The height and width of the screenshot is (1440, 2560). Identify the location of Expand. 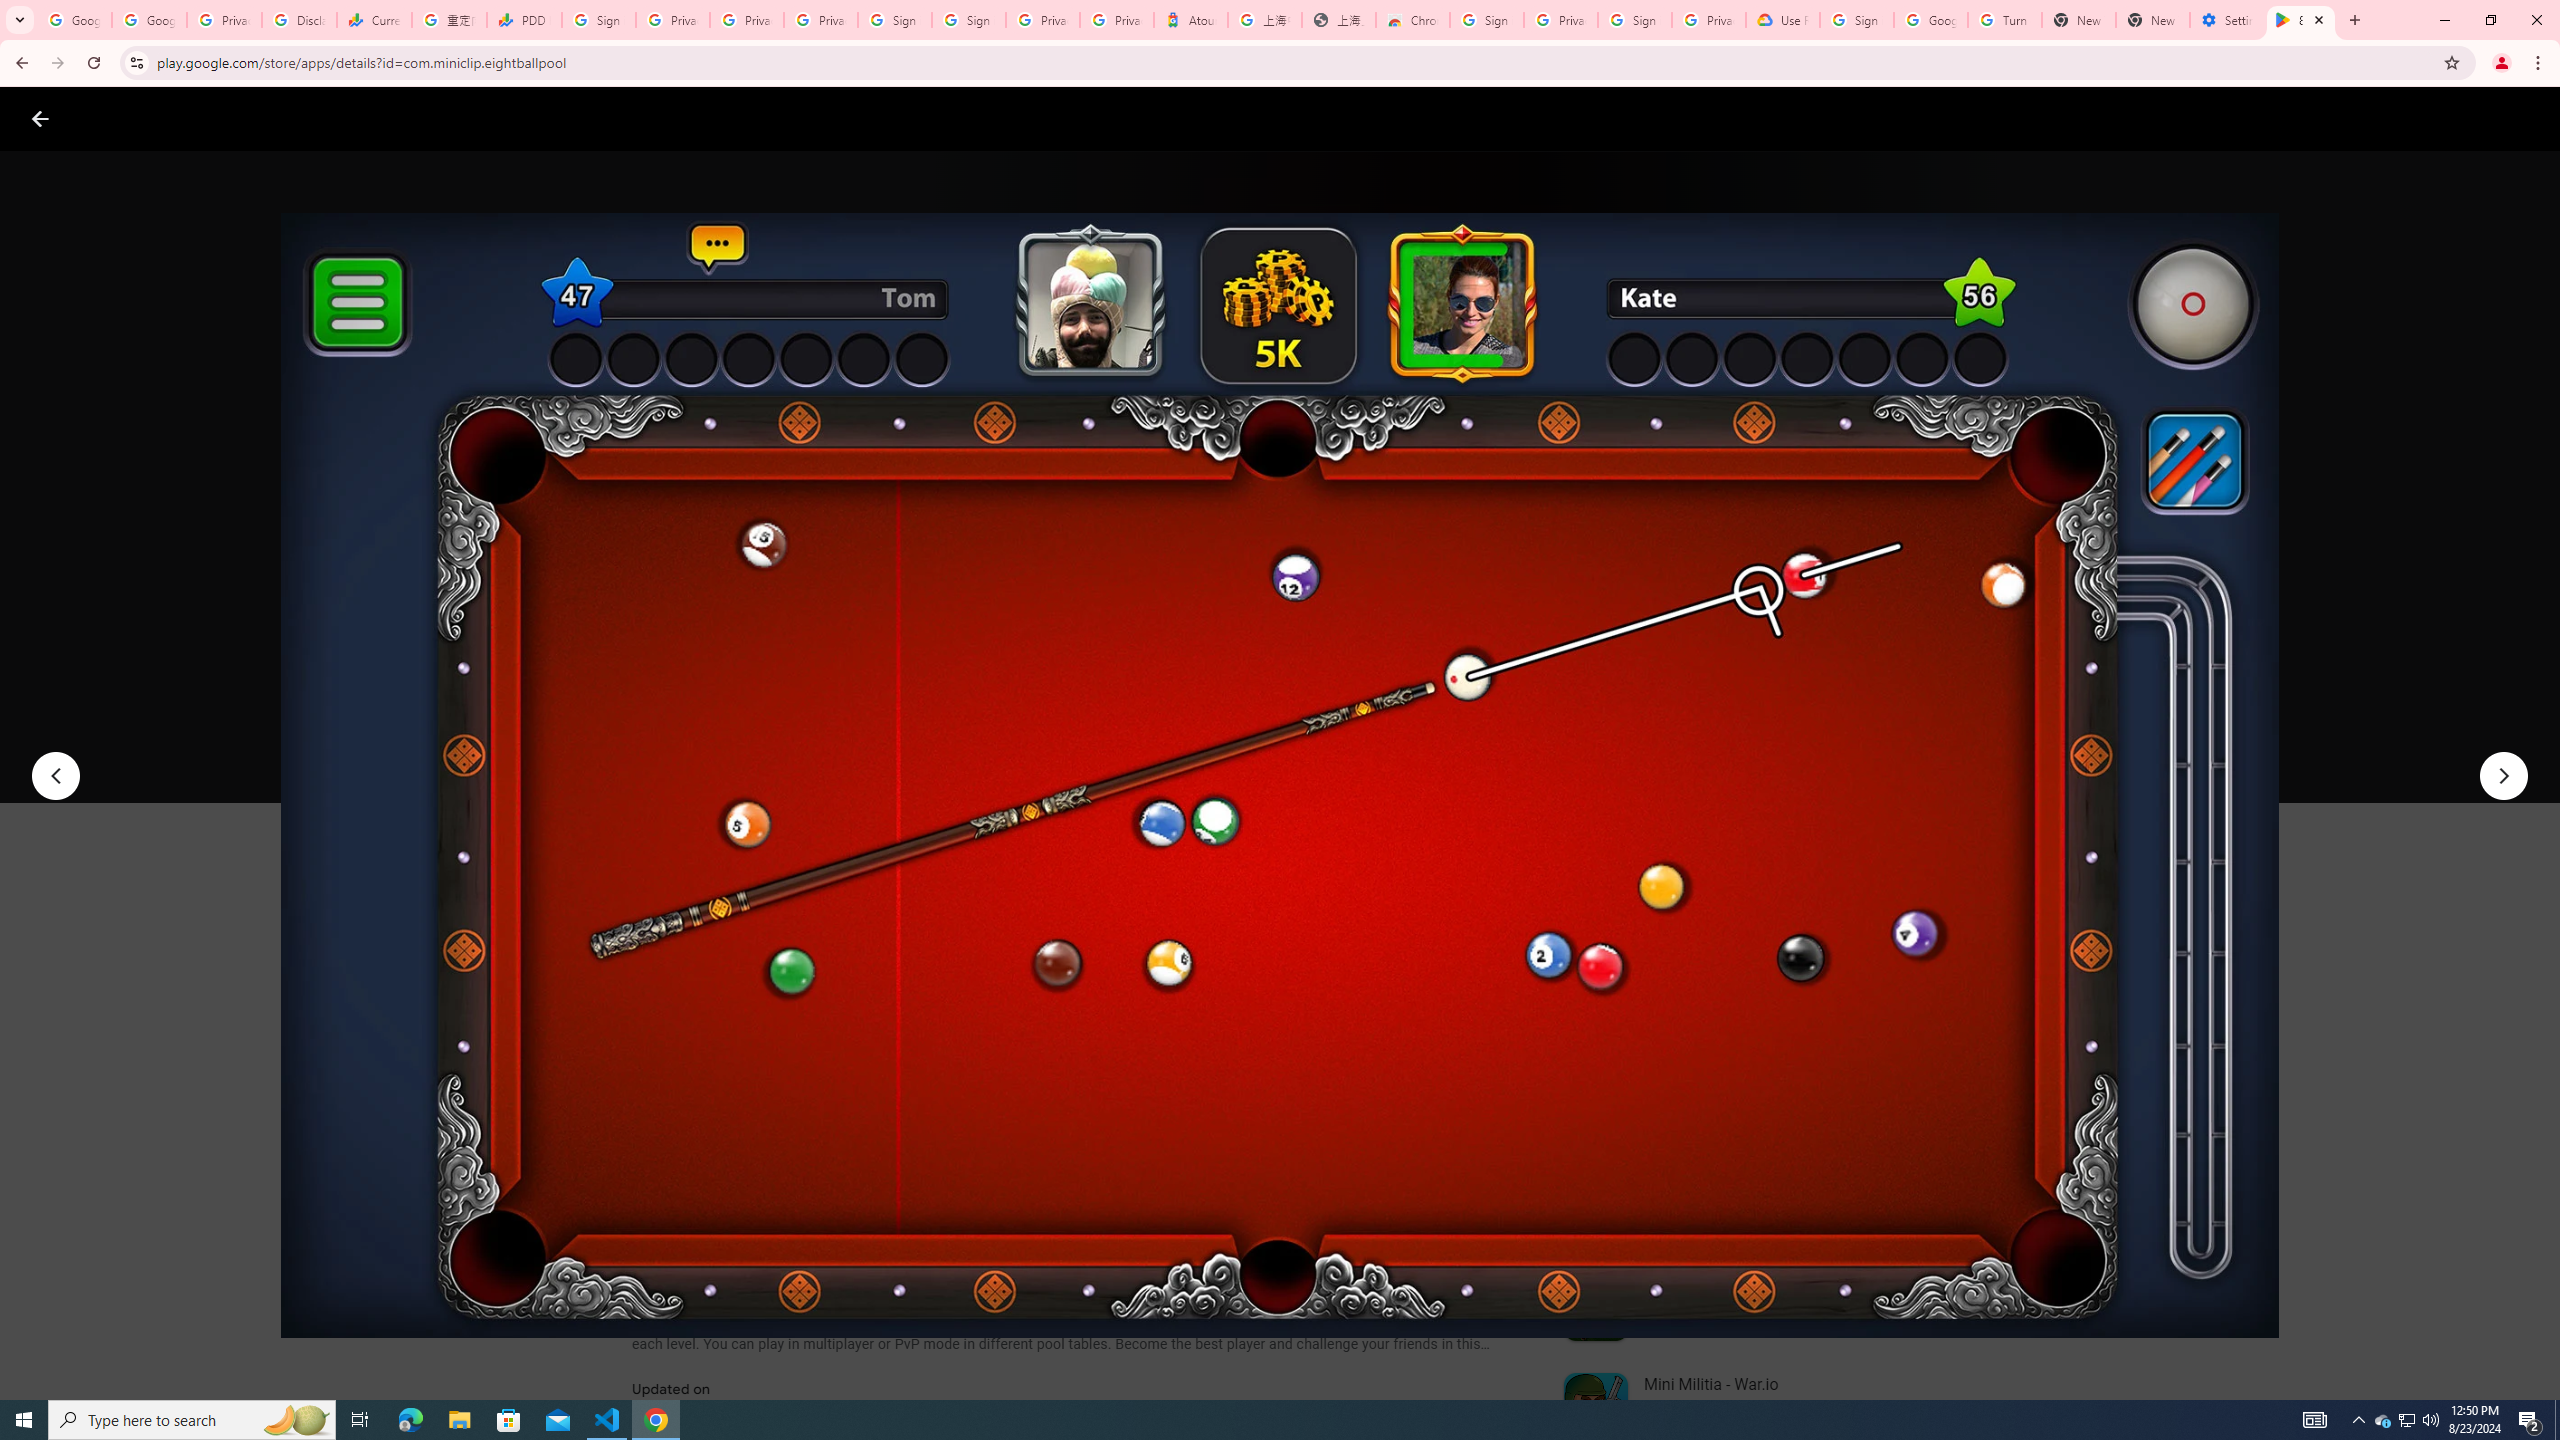
(1721, 876).